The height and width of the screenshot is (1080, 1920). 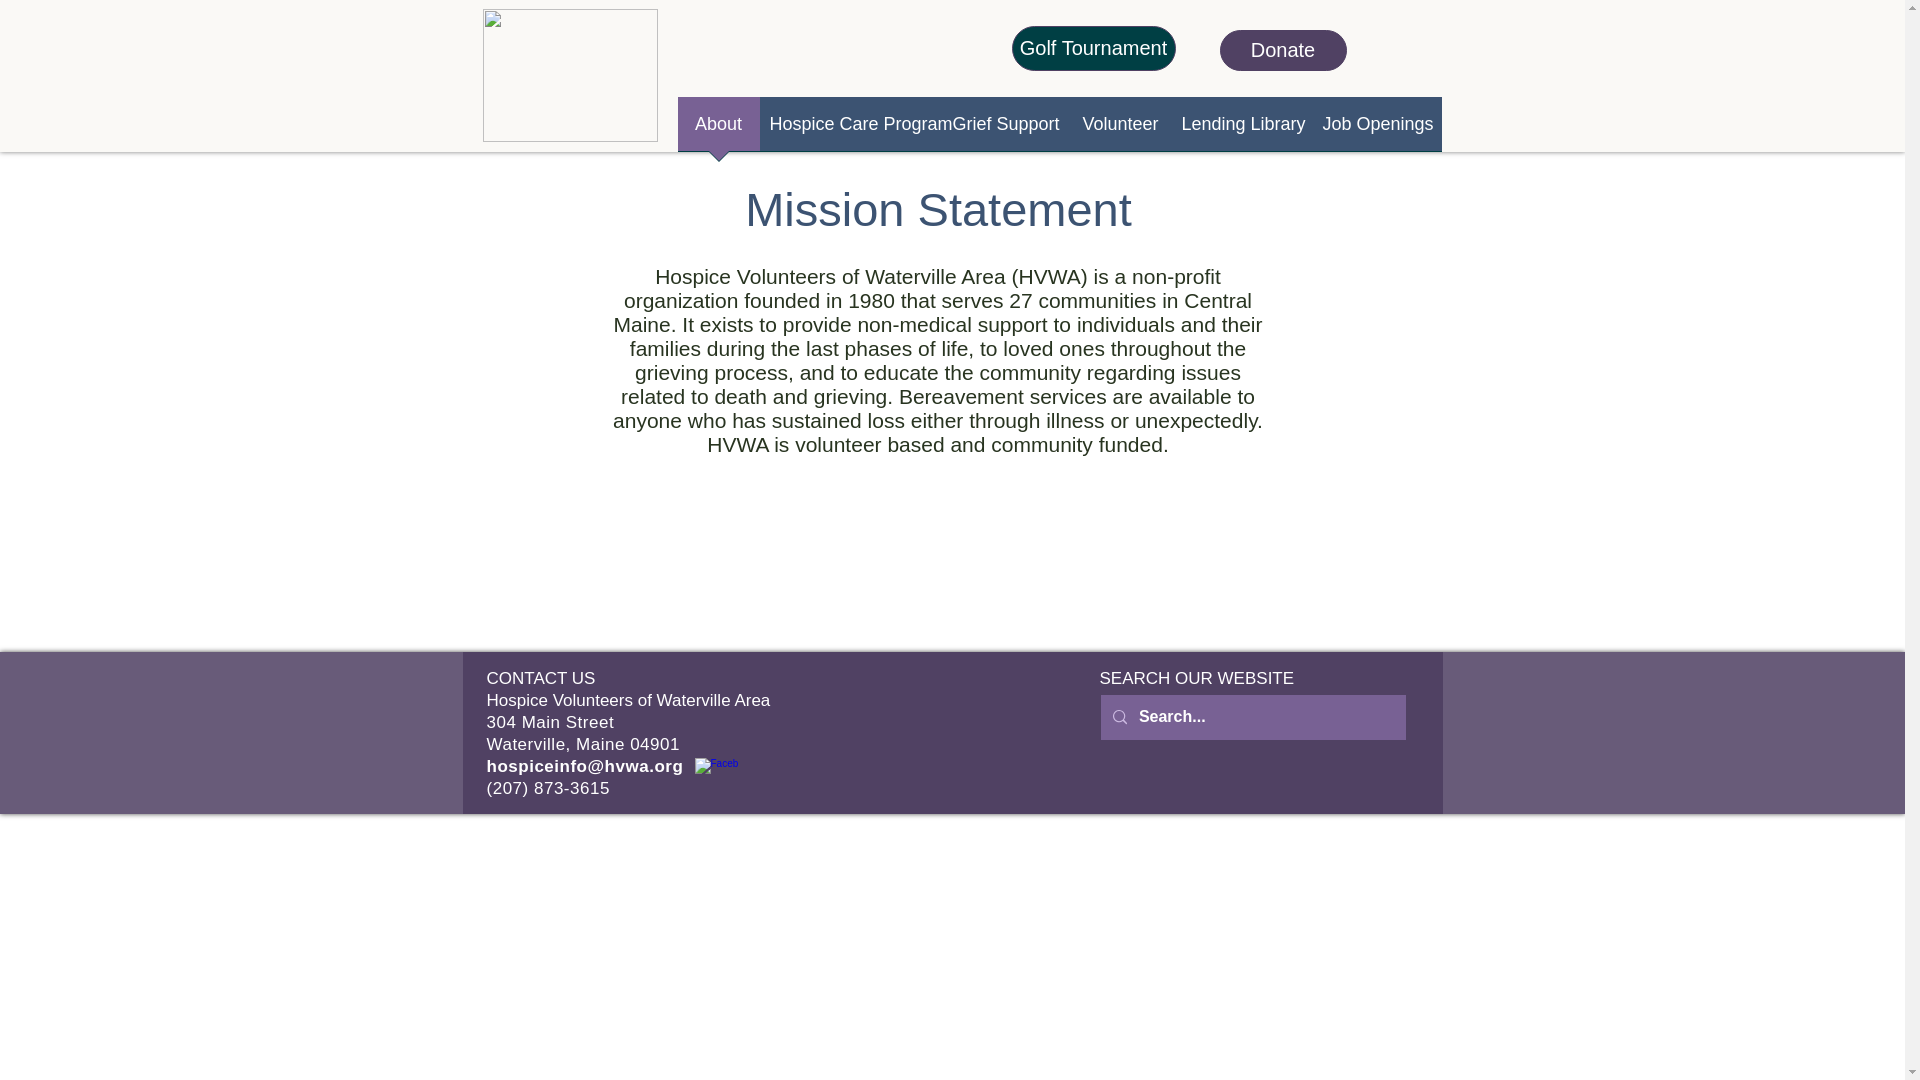 I want to click on Lending Library, so click(x=1242, y=130).